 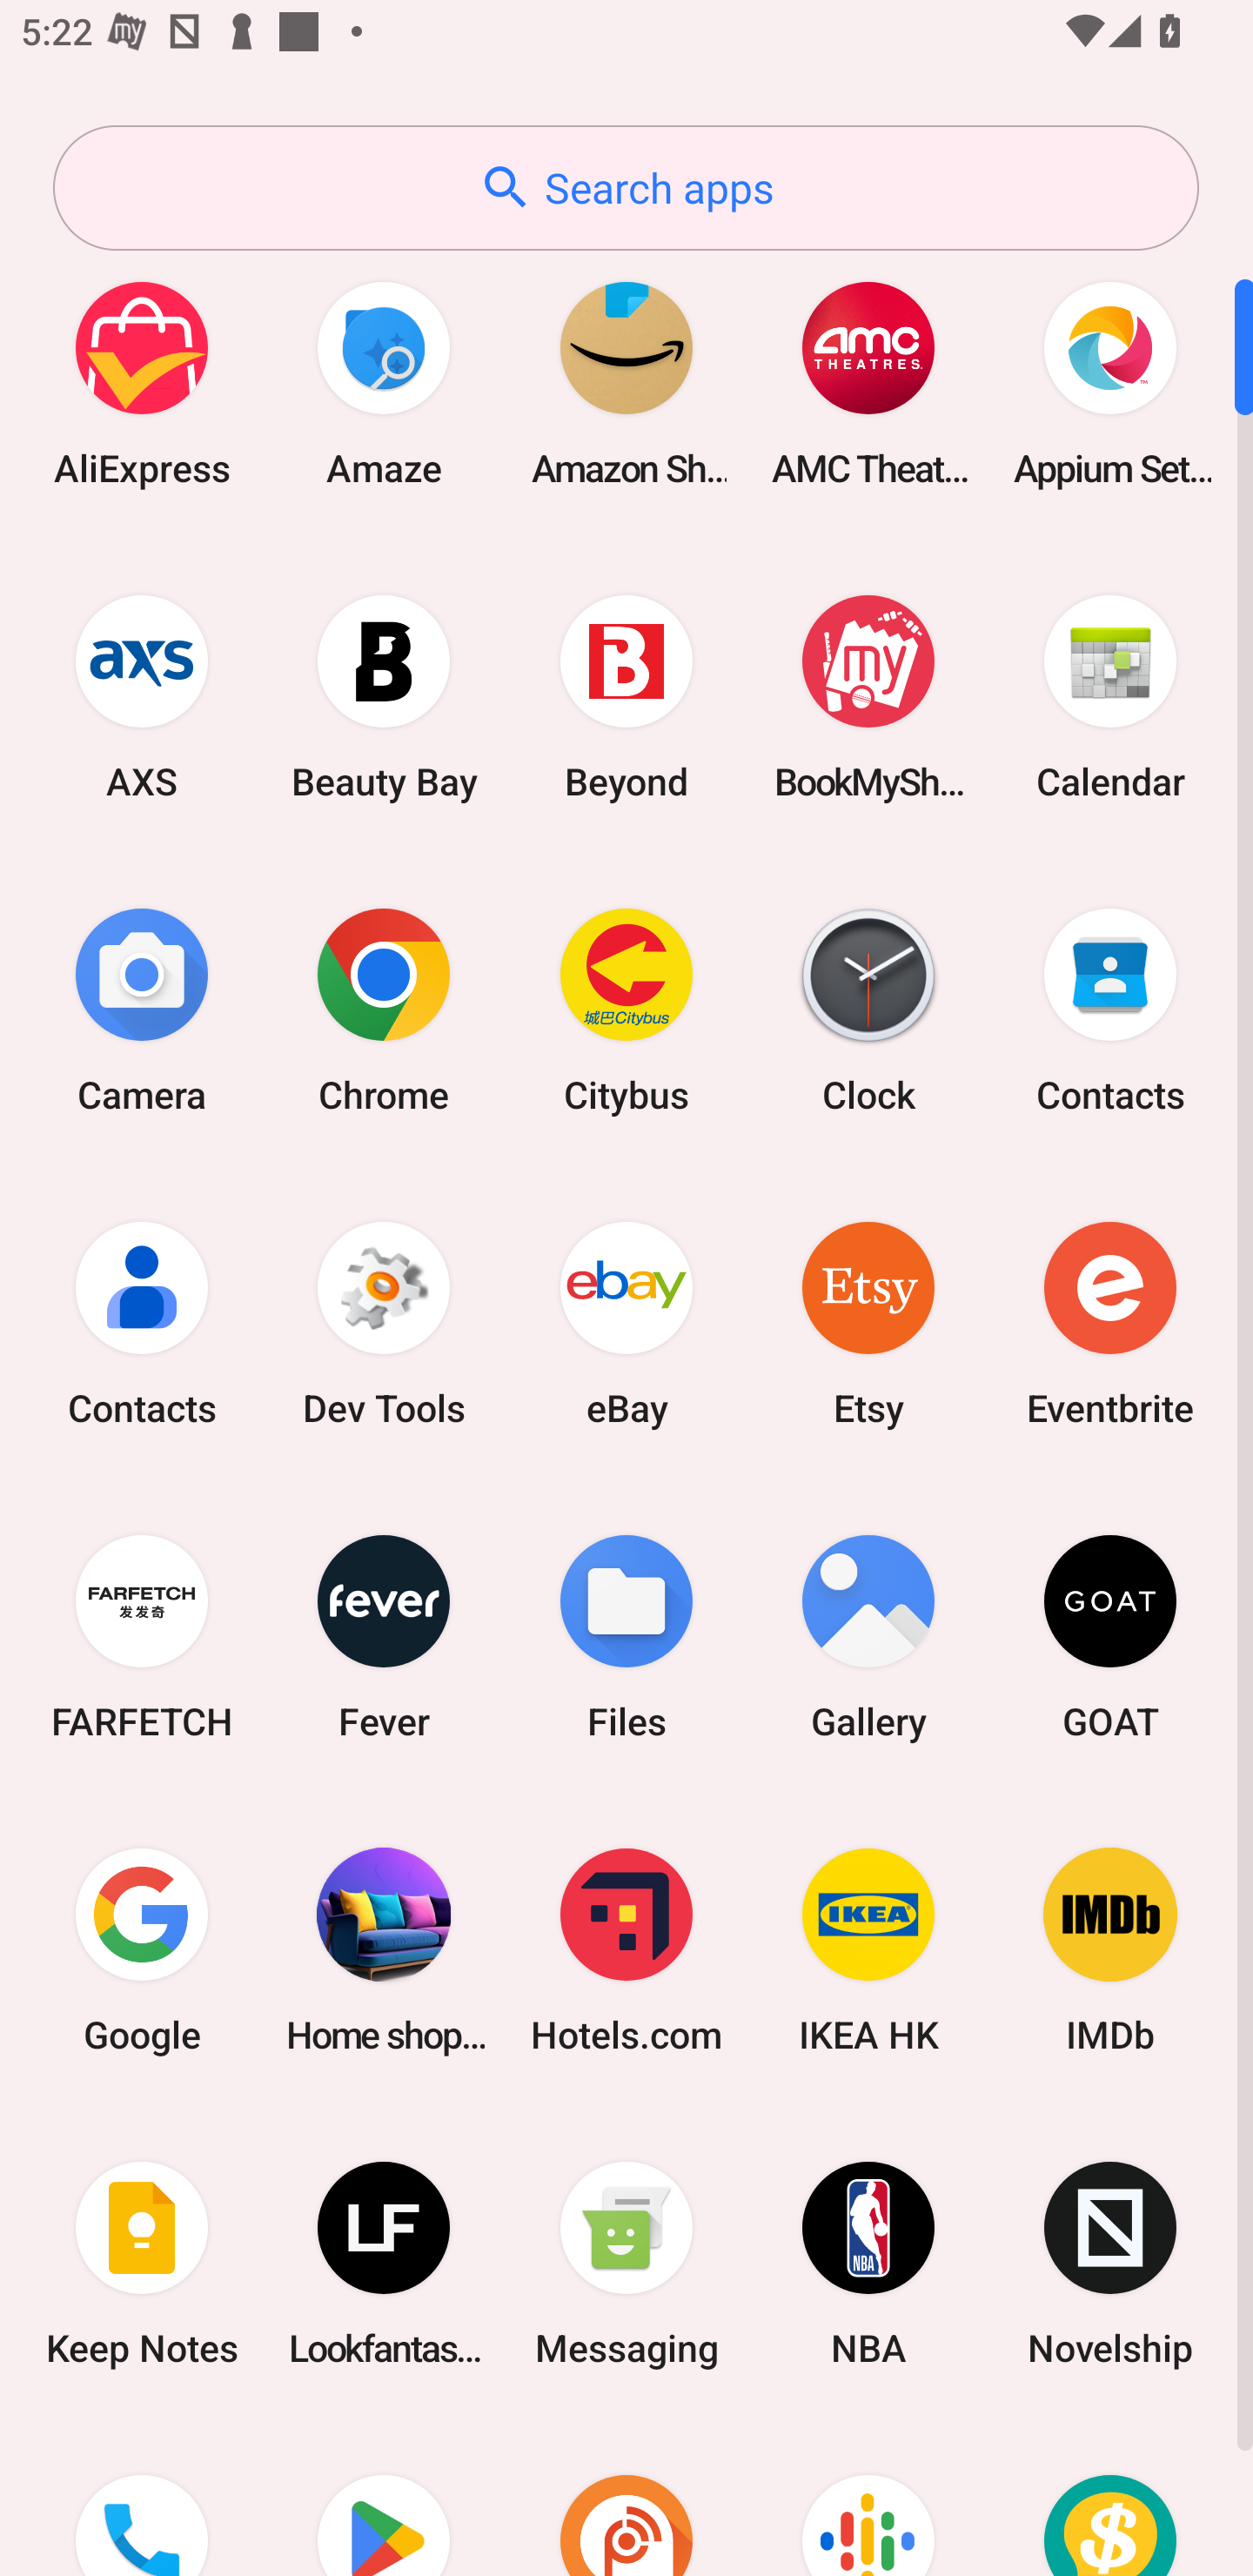 I want to click on AXS, so click(x=142, y=696).